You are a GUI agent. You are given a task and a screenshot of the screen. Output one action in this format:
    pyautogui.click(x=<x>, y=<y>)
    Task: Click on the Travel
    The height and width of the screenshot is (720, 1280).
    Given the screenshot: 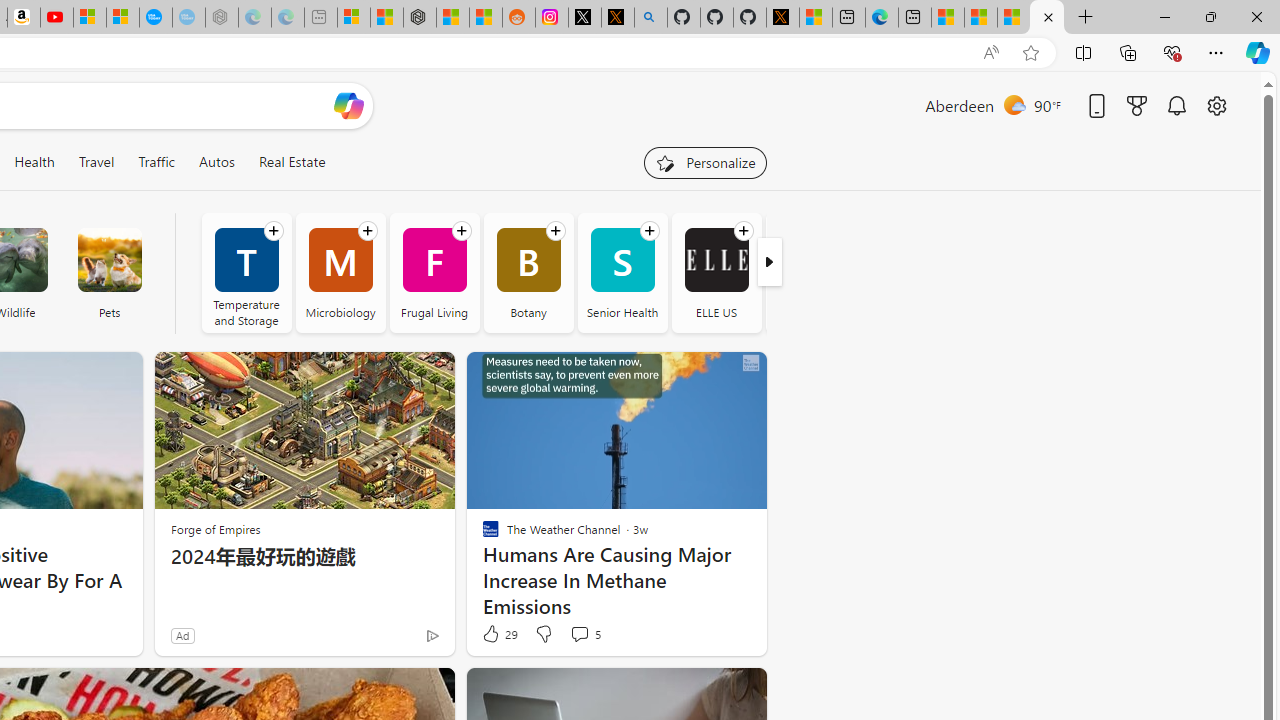 What is the action you would take?
    pyautogui.click(x=96, y=162)
    